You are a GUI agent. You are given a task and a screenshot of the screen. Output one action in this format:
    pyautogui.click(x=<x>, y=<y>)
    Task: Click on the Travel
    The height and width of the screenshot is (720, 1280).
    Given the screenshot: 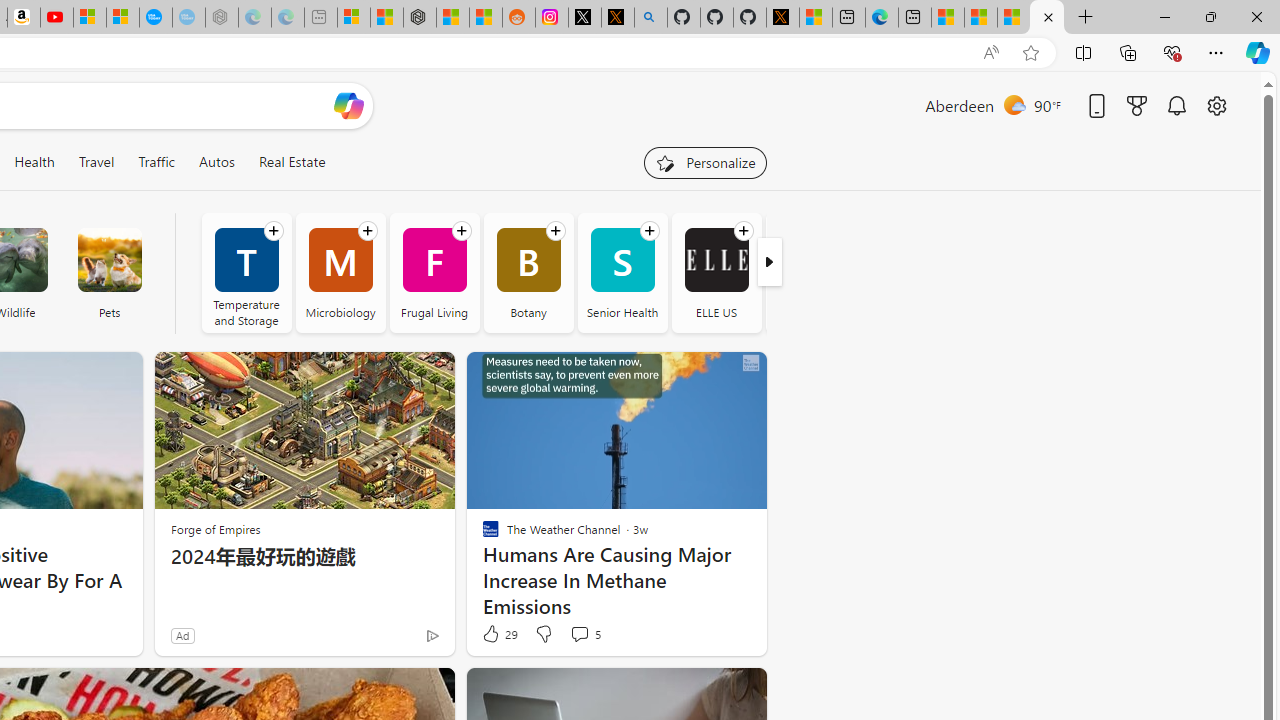 What is the action you would take?
    pyautogui.click(x=96, y=162)
    